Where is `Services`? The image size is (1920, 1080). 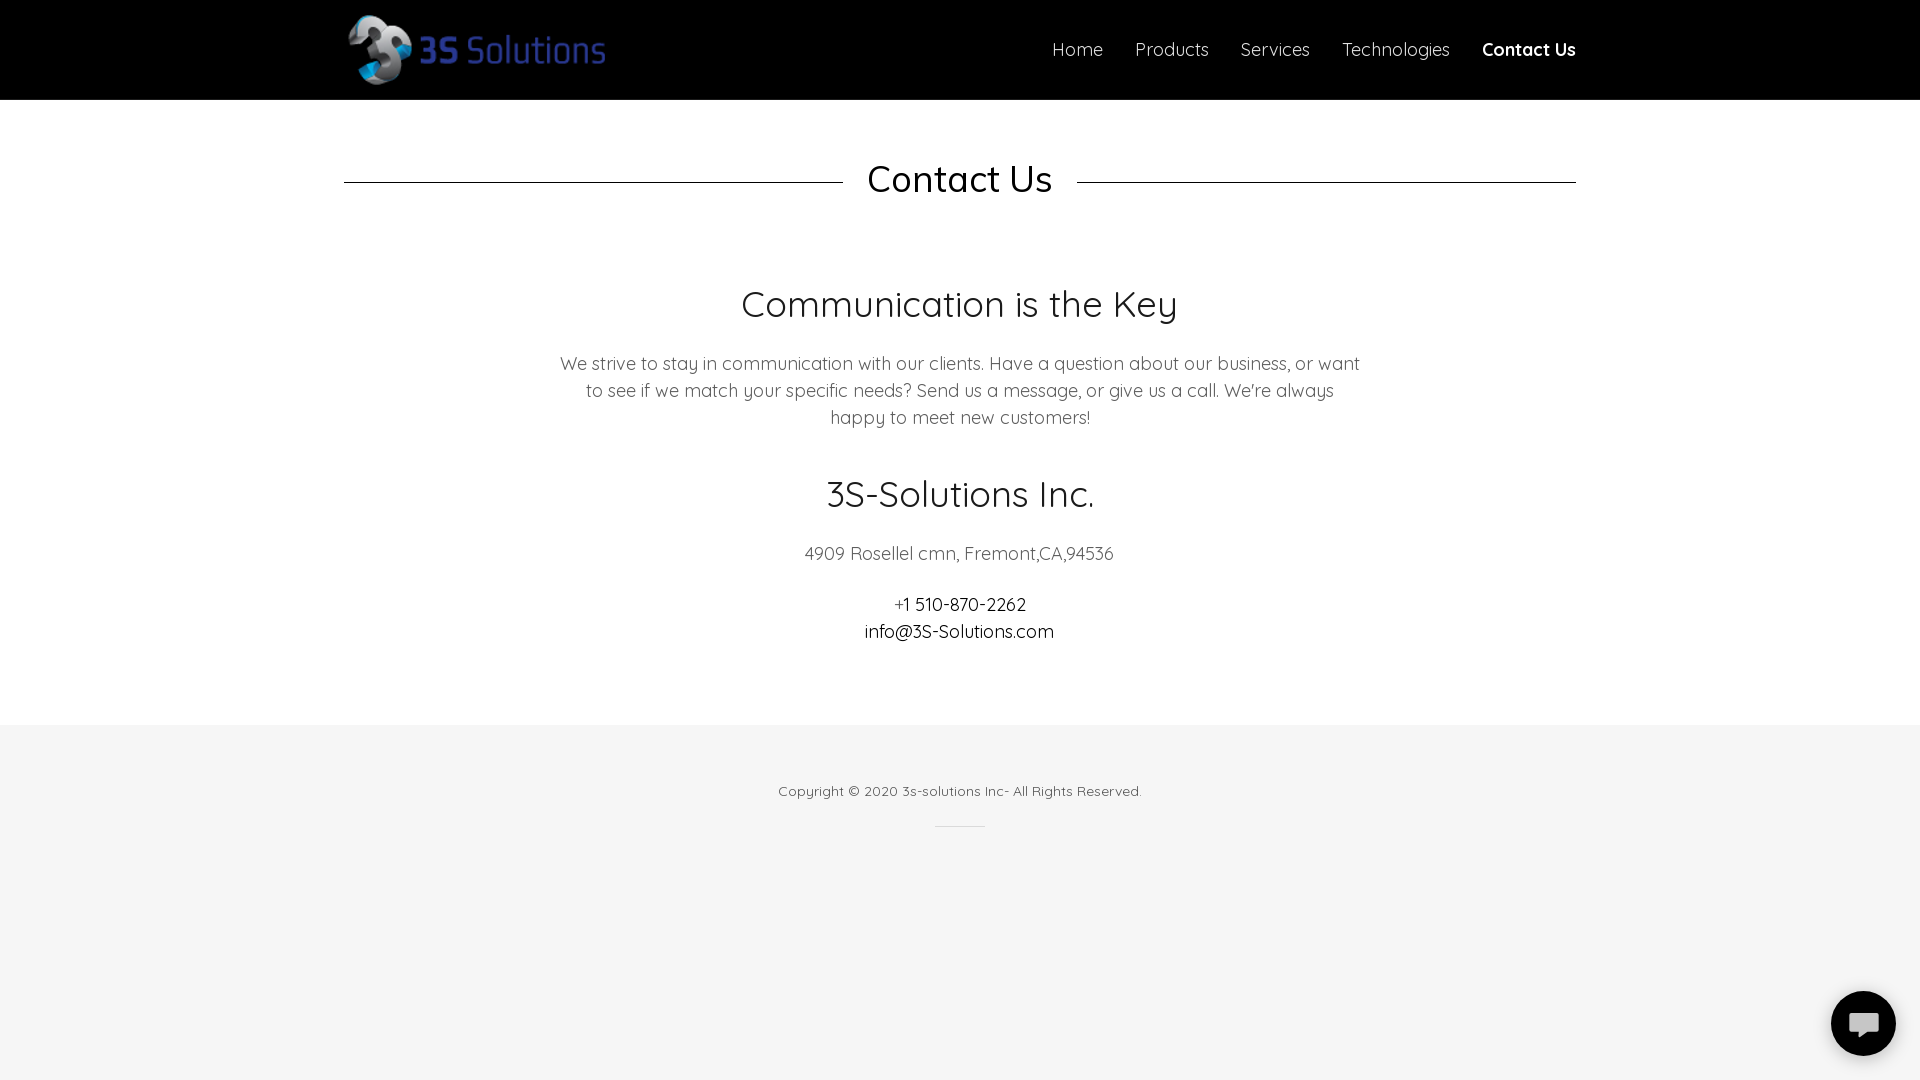 Services is located at coordinates (1276, 50).